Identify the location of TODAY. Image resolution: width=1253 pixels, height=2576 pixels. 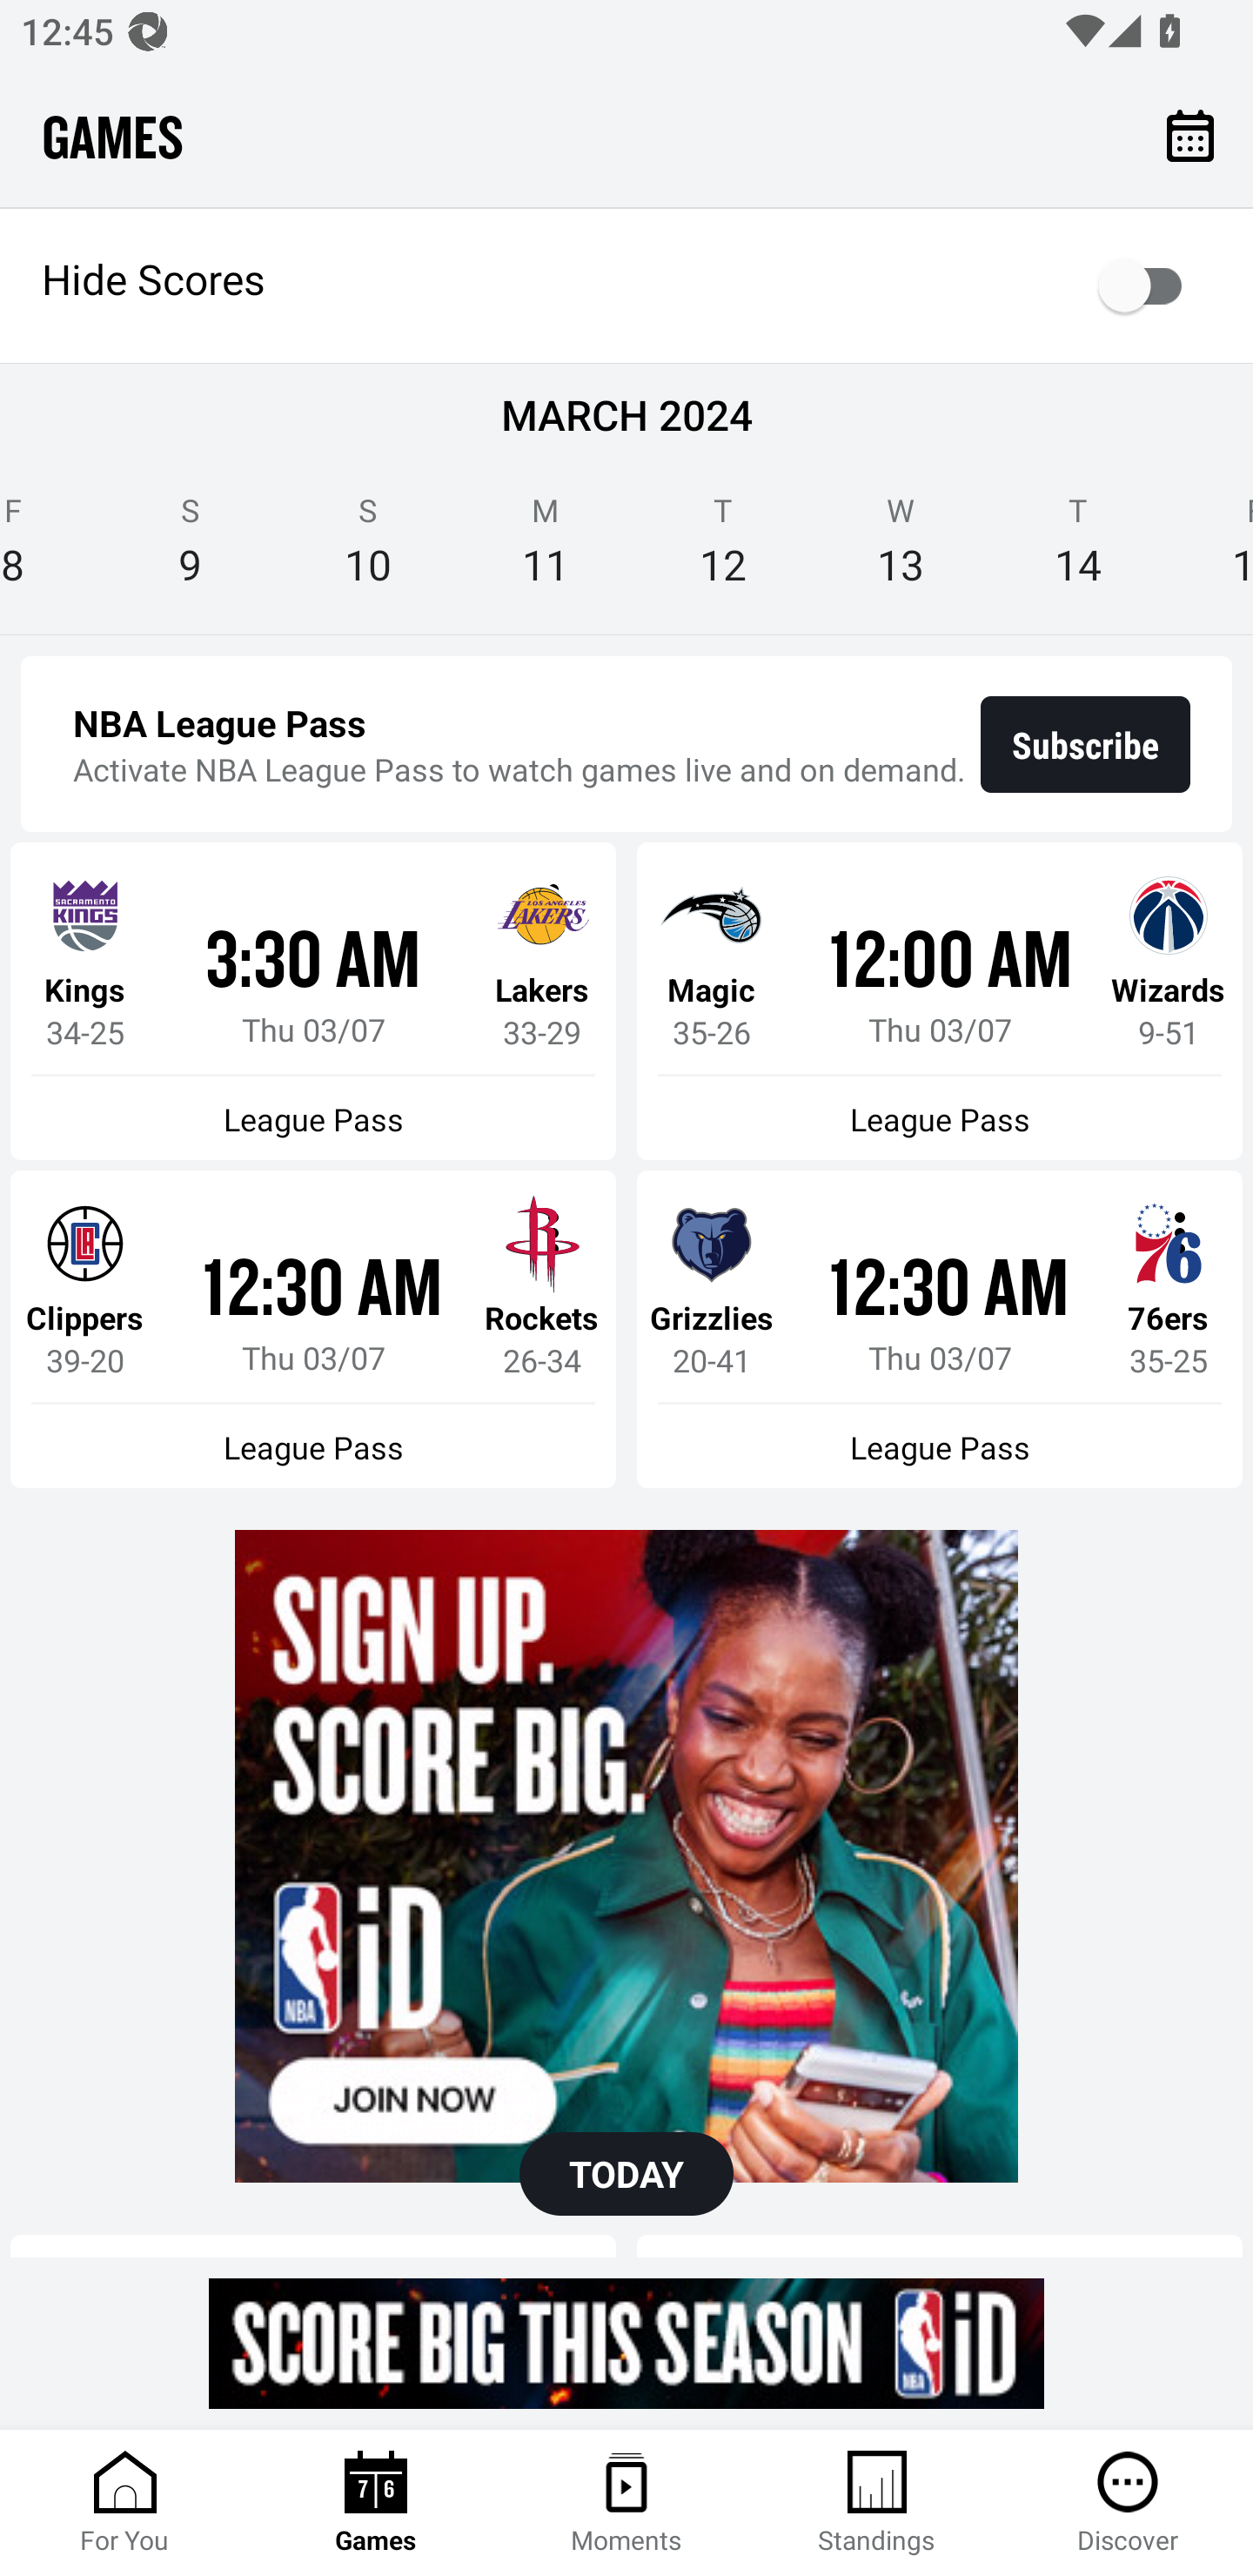
(626, 2174).